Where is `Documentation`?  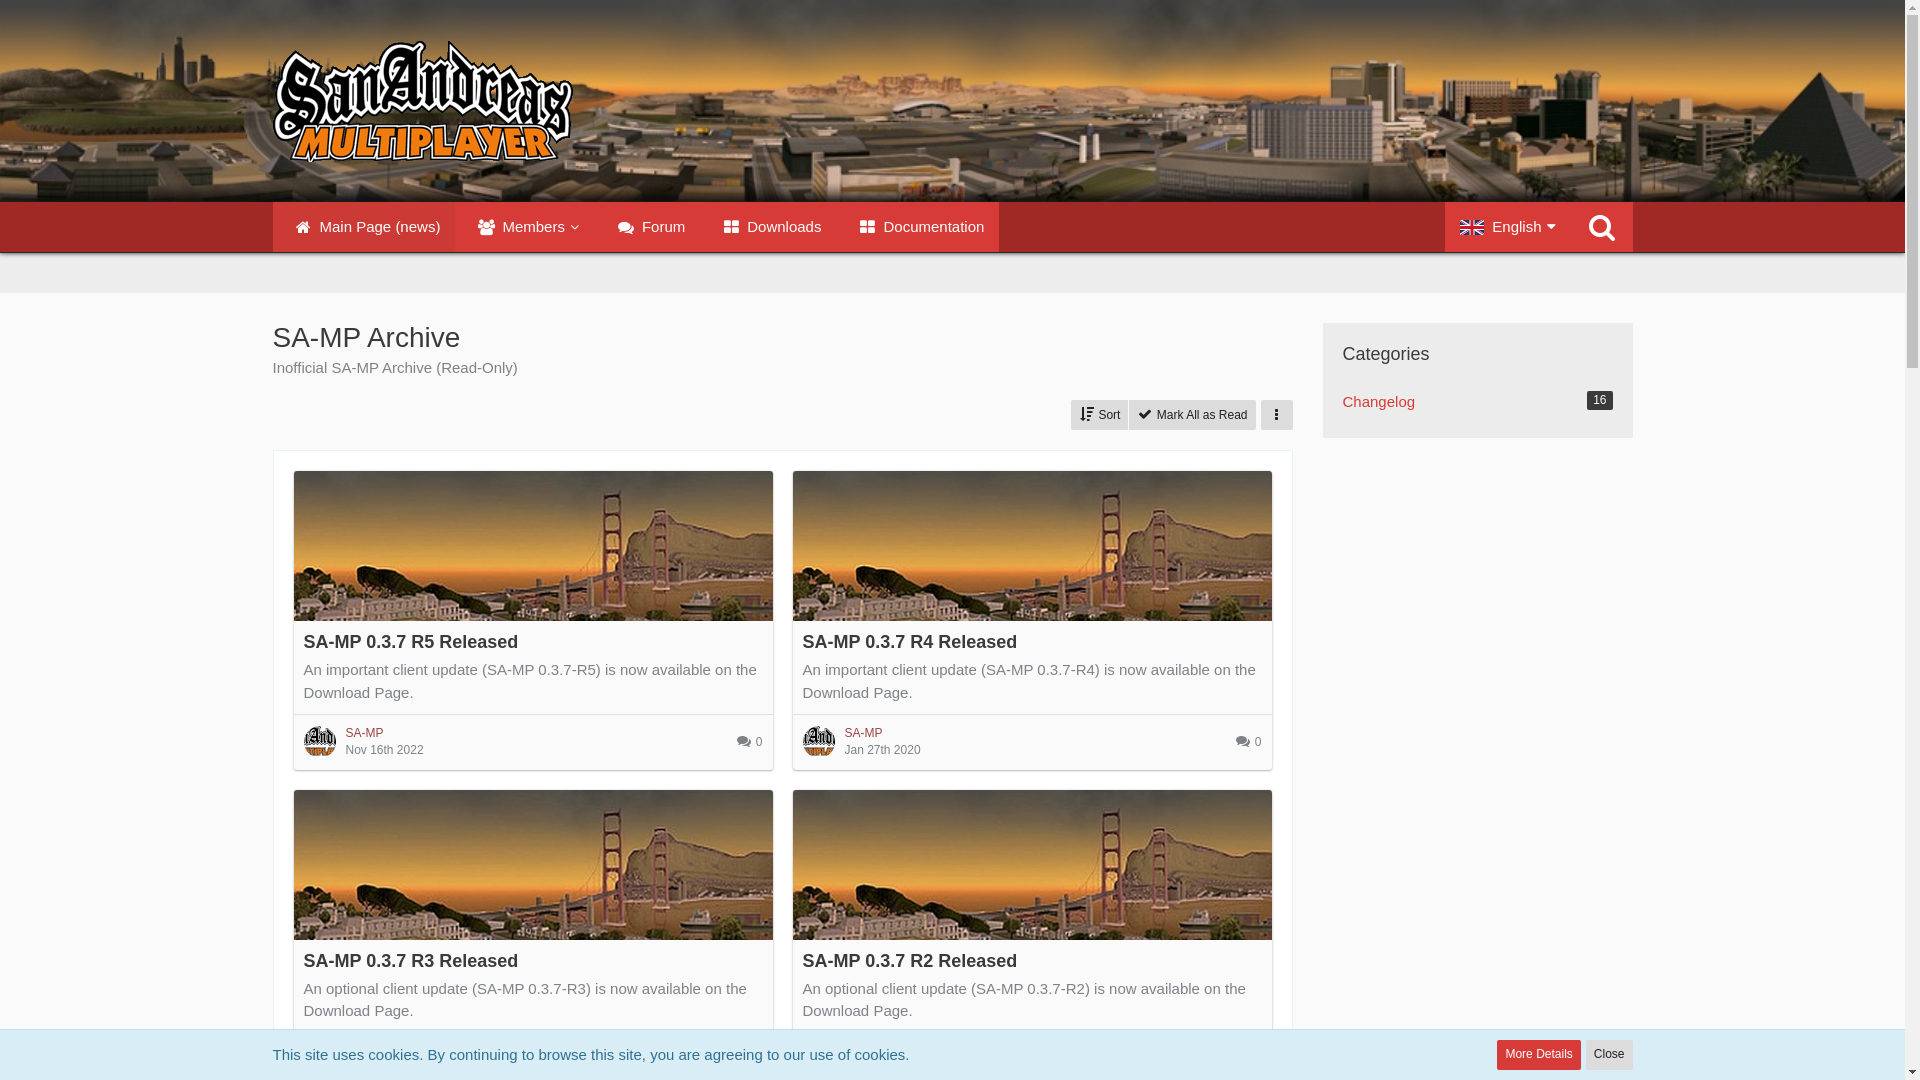 Documentation is located at coordinates (917, 227).